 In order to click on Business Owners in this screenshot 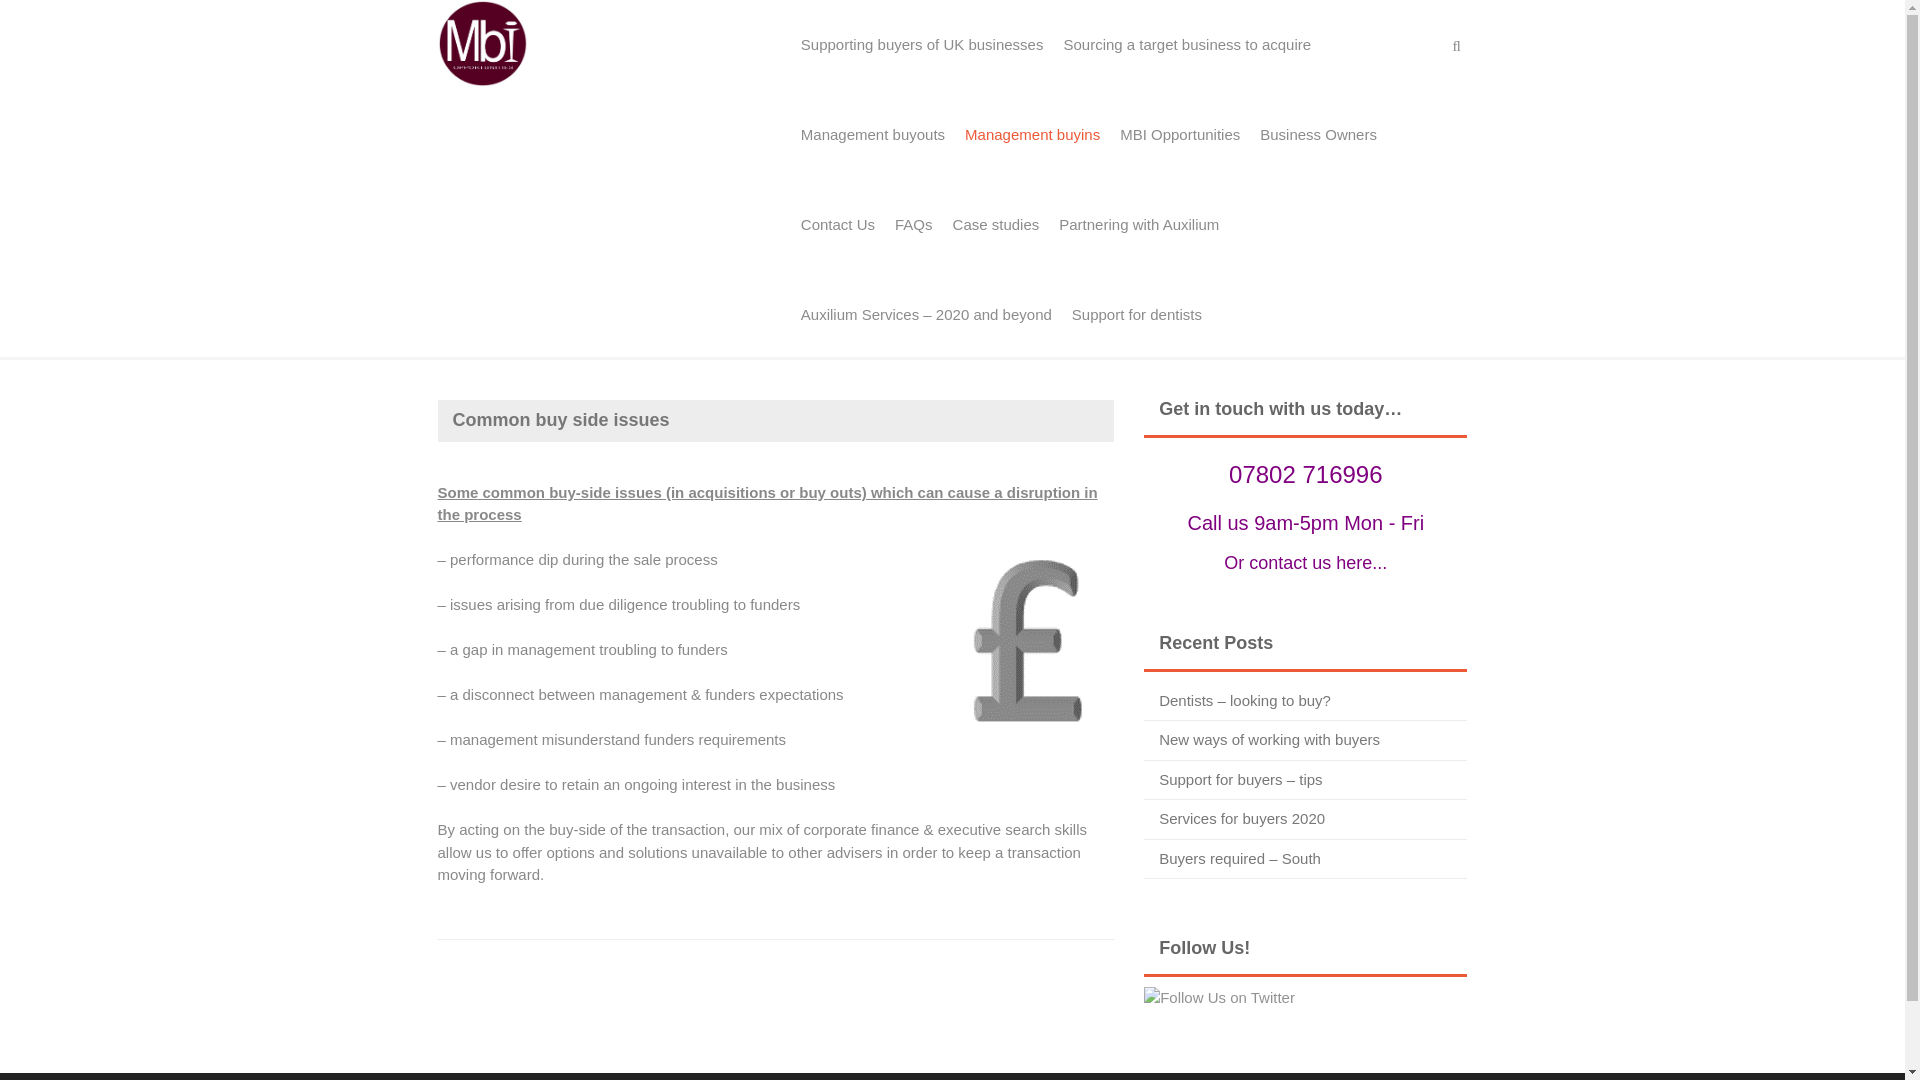, I will do `click(1318, 134)`.